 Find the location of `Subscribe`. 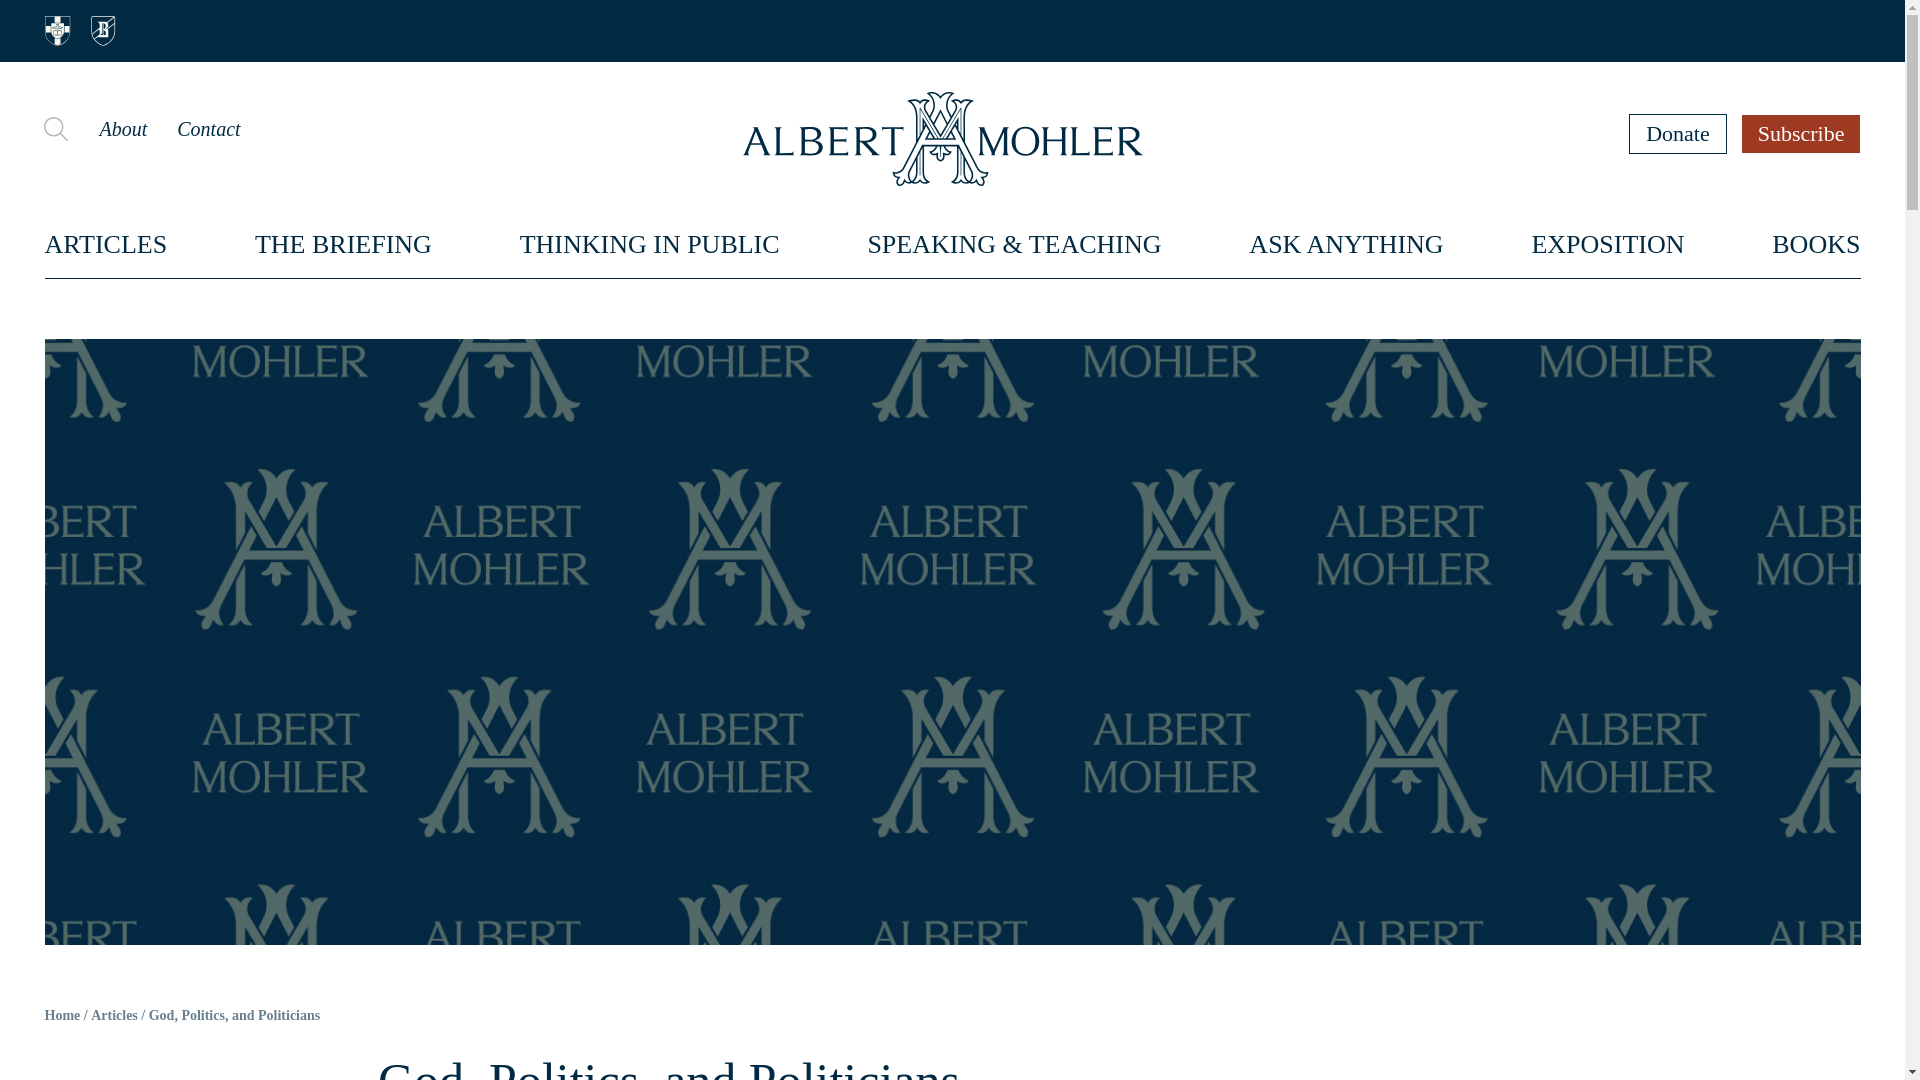

Subscribe is located at coordinates (1802, 133).